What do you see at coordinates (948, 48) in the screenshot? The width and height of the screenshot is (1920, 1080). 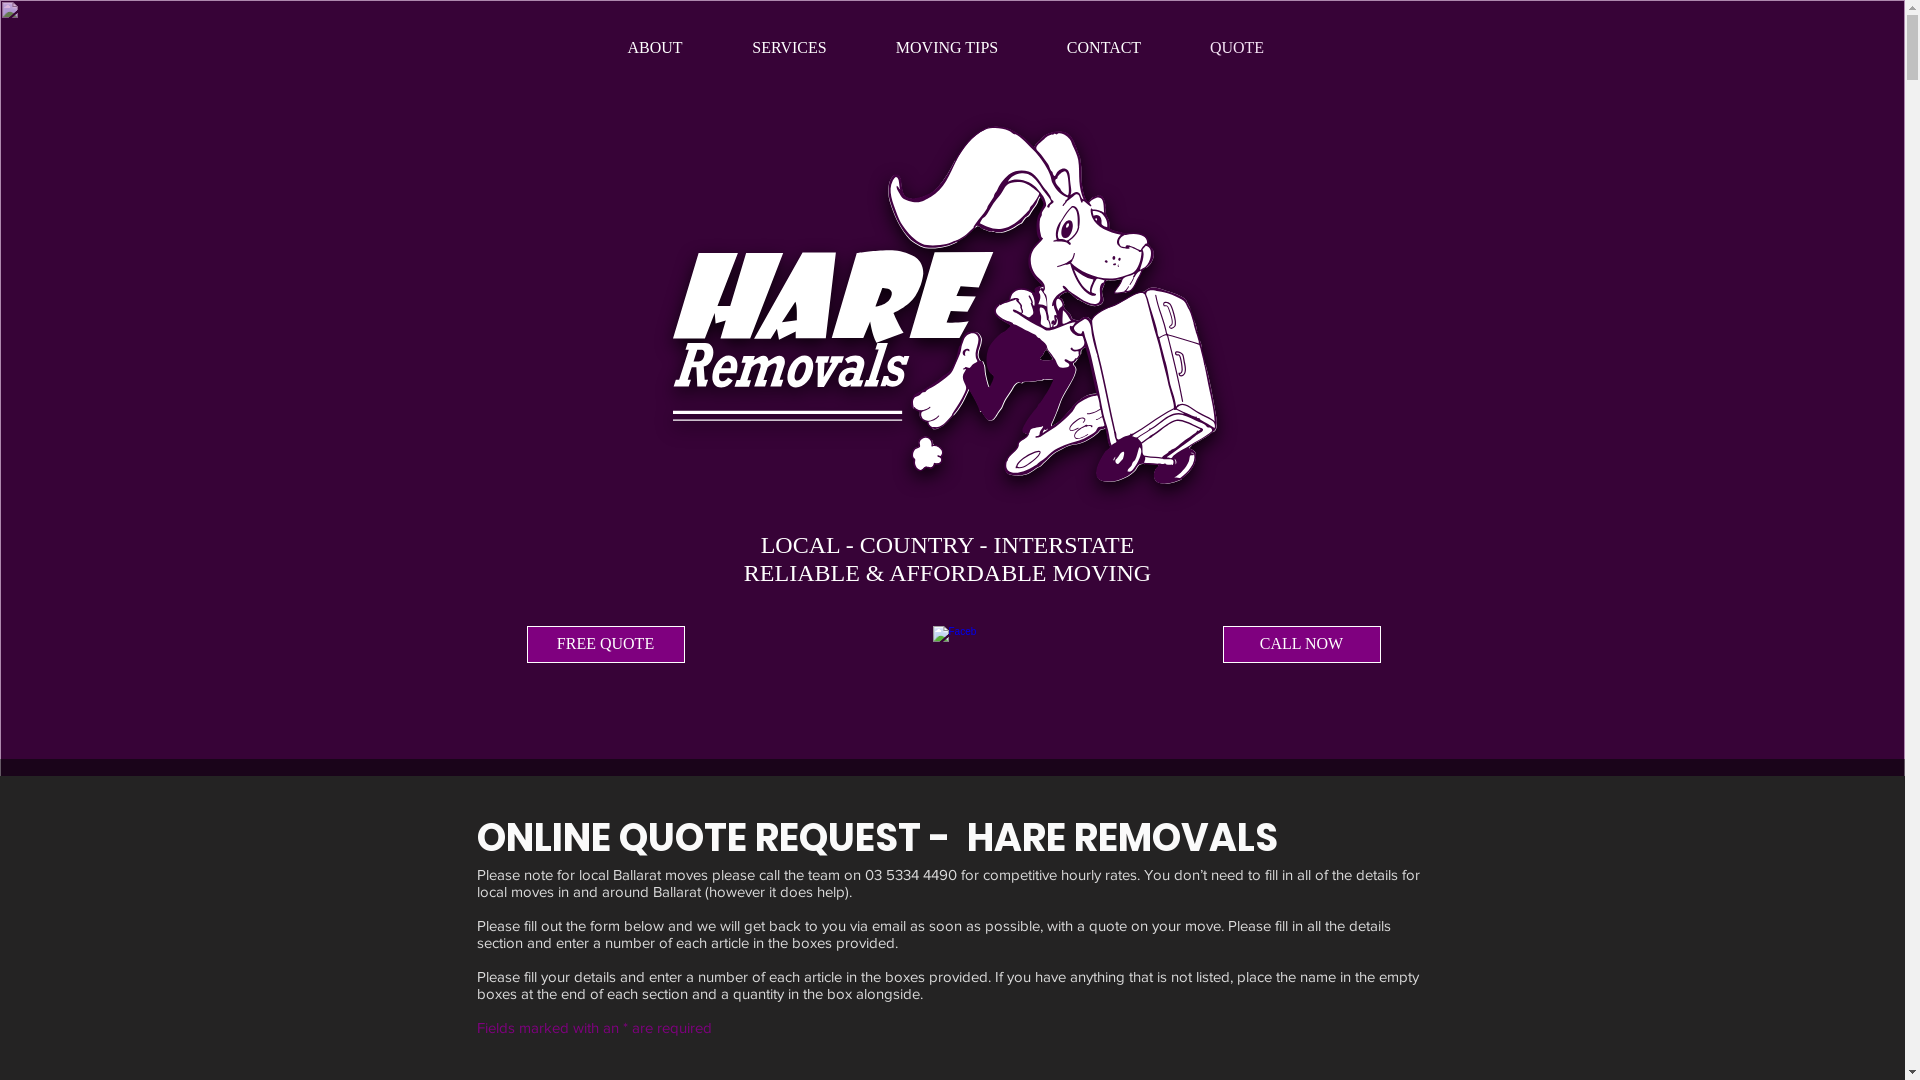 I see `MOVING TIPS` at bounding box center [948, 48].